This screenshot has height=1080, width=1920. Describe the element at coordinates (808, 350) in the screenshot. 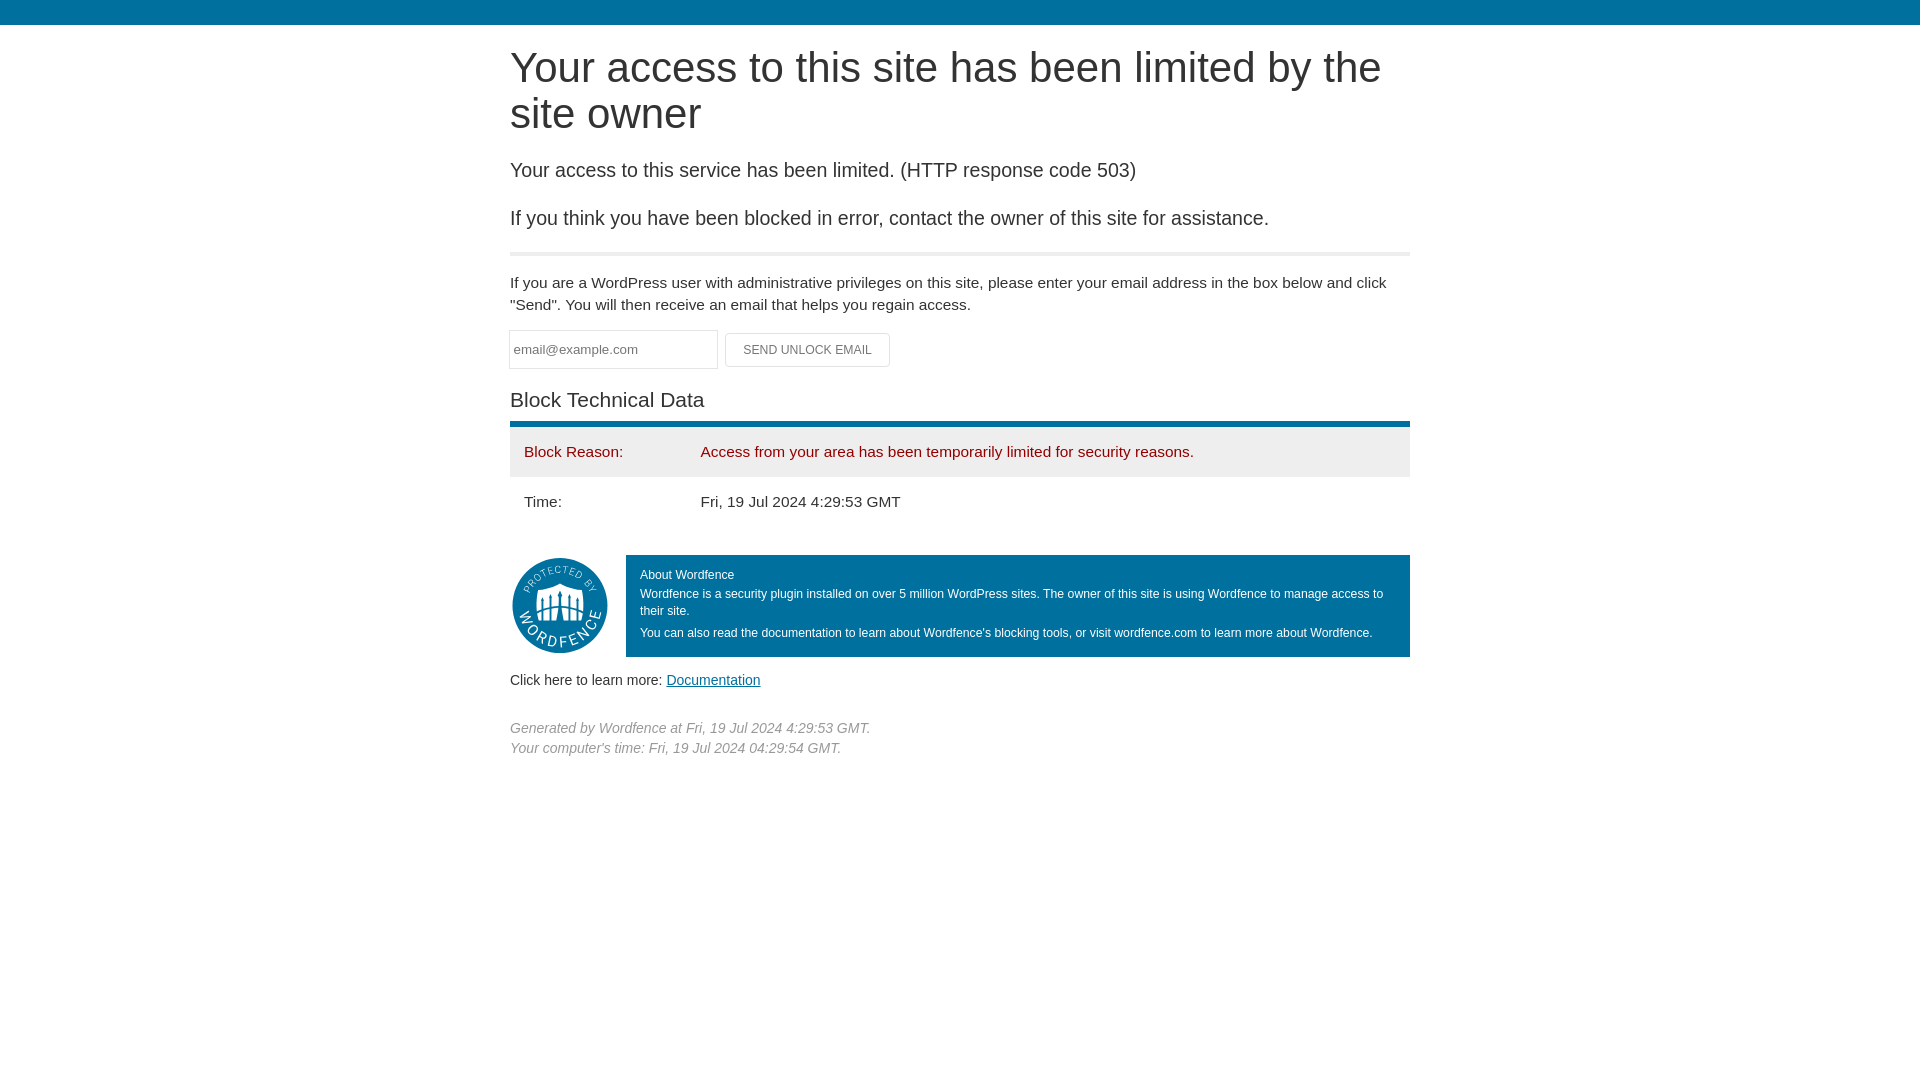

I see `Send Unlock Email` at that location.